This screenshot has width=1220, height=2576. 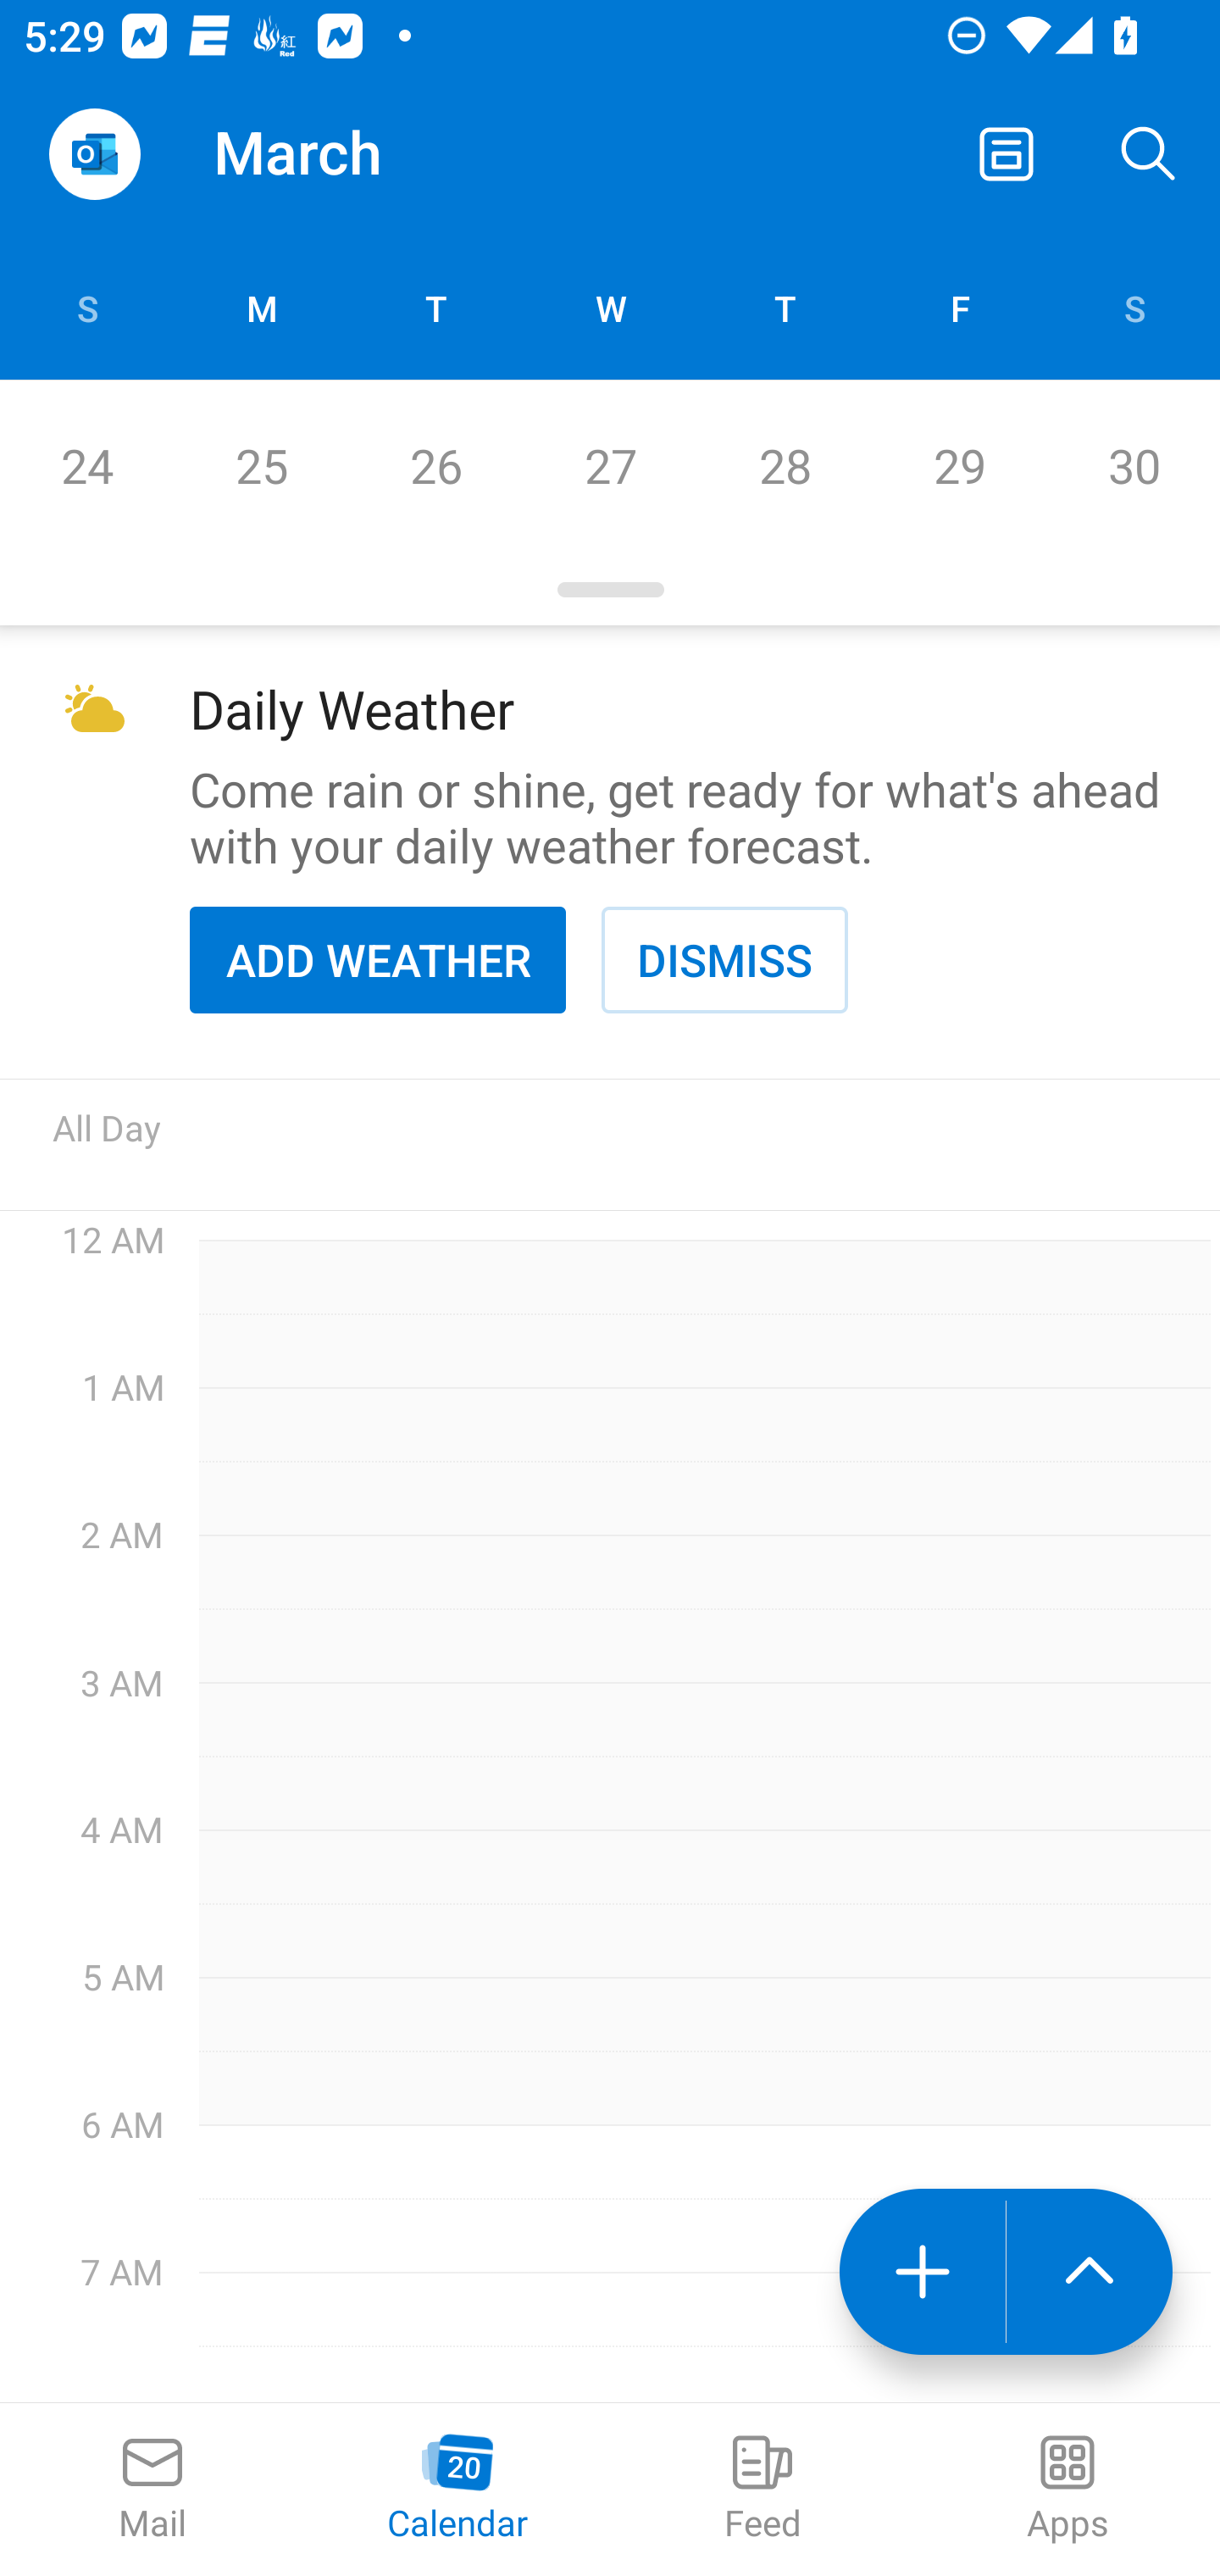 I want to click on ADD WEATHER, so click(x=378, y=959).